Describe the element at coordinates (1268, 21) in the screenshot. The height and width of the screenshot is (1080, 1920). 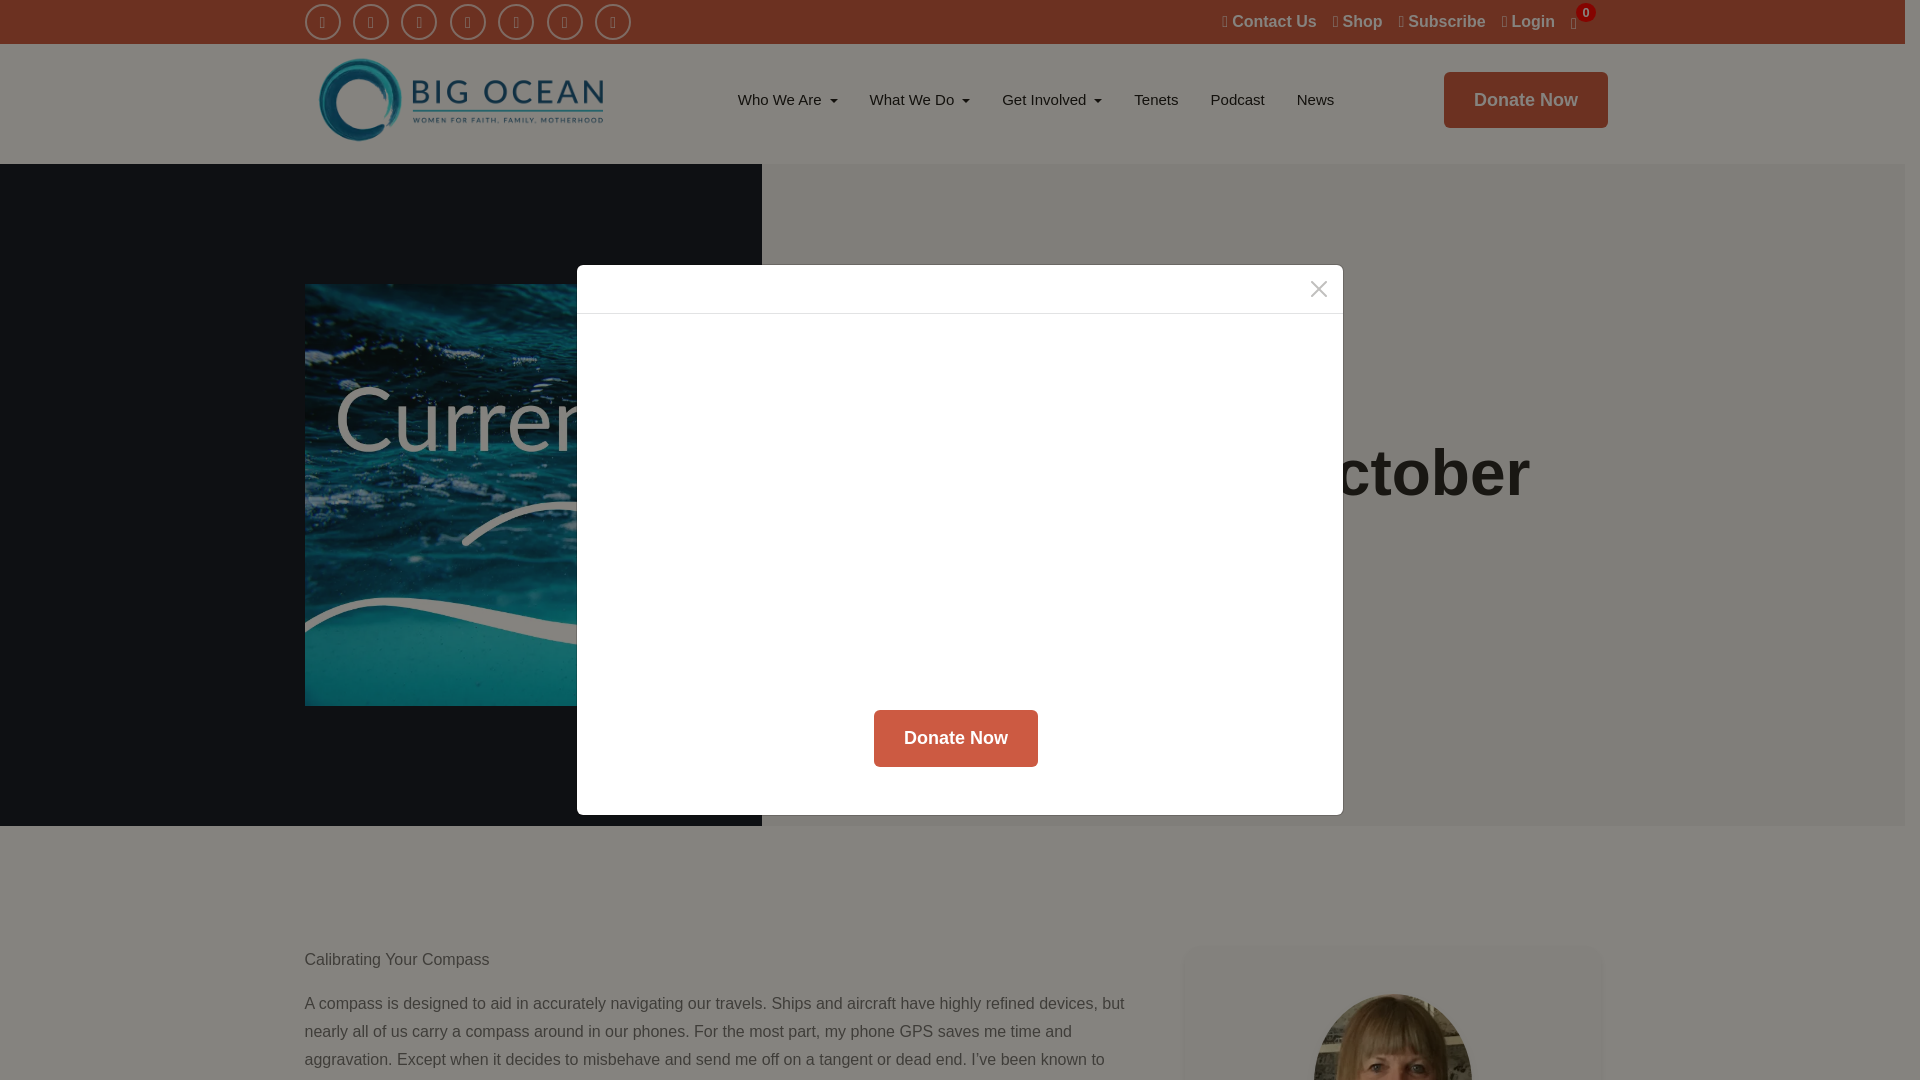
I see `Contact Us` at that location.